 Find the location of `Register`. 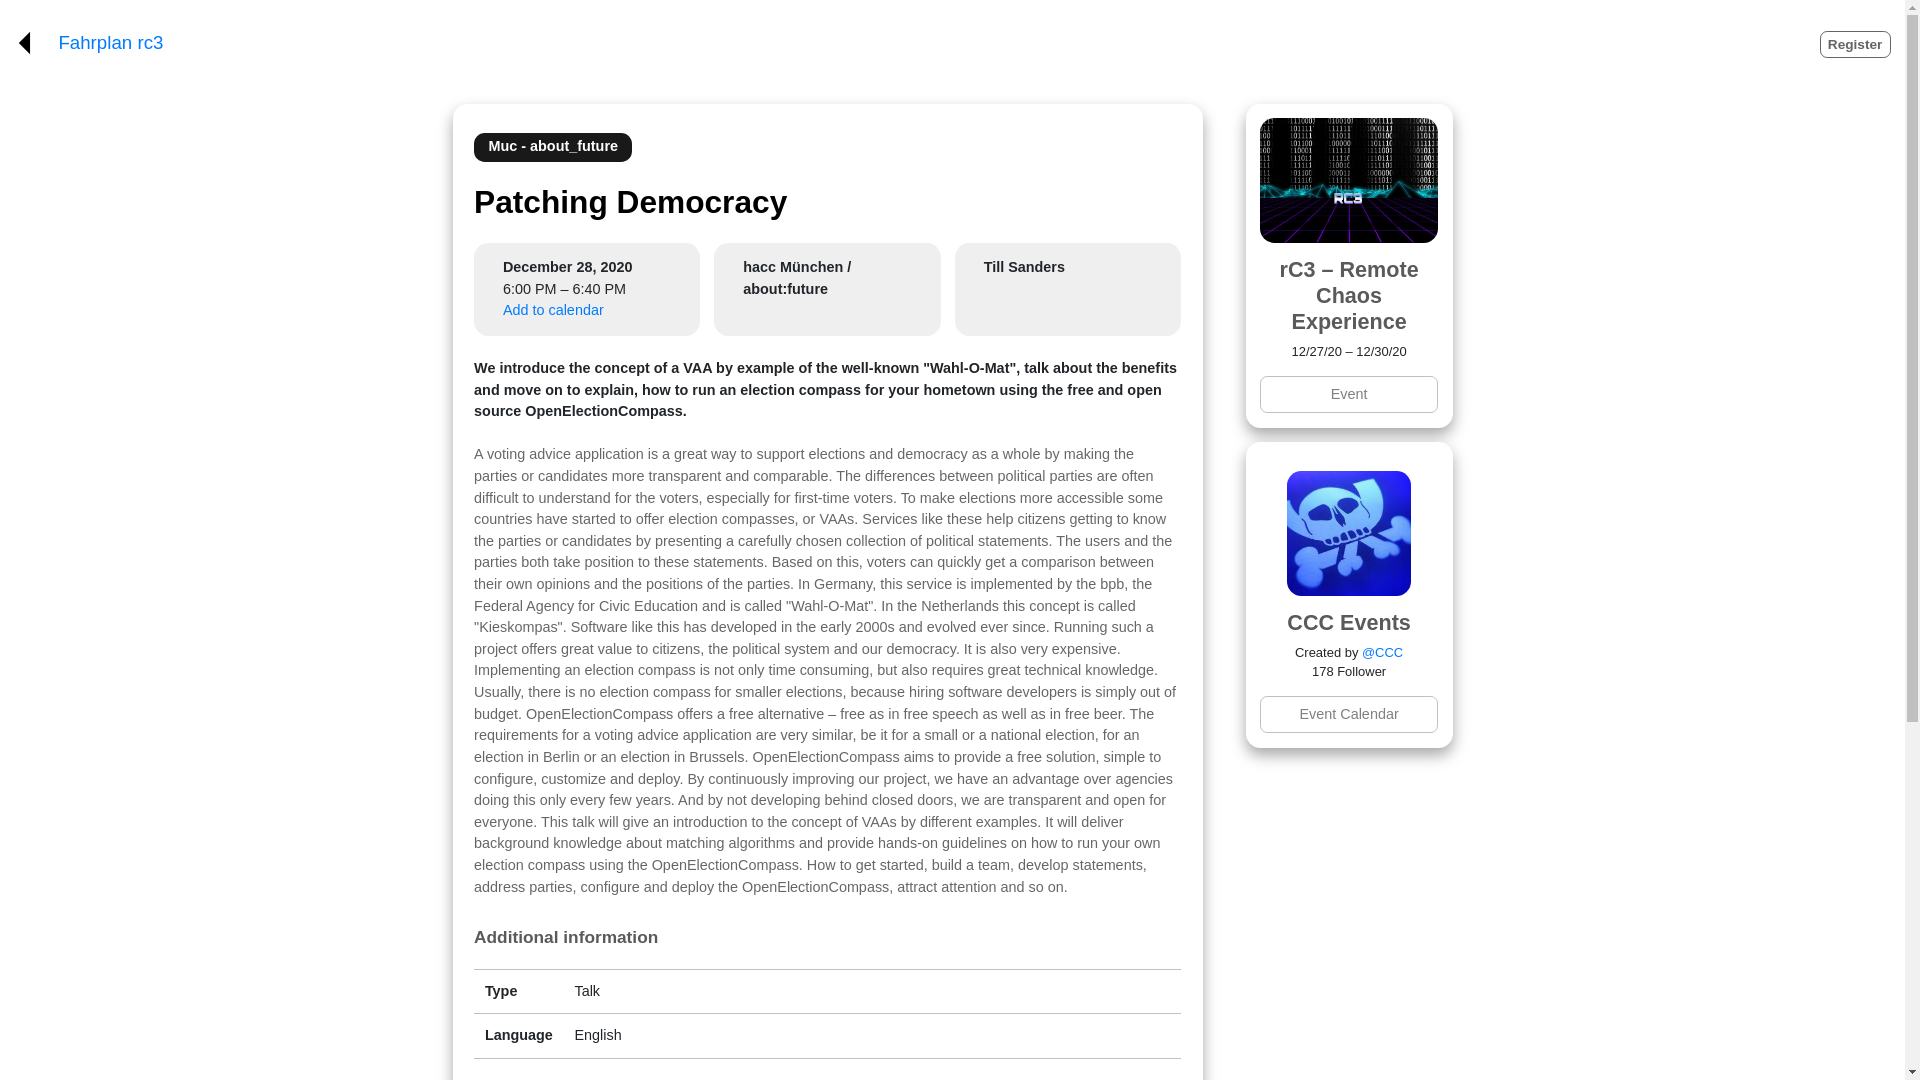

Register is located at coordinates (1856, 44).